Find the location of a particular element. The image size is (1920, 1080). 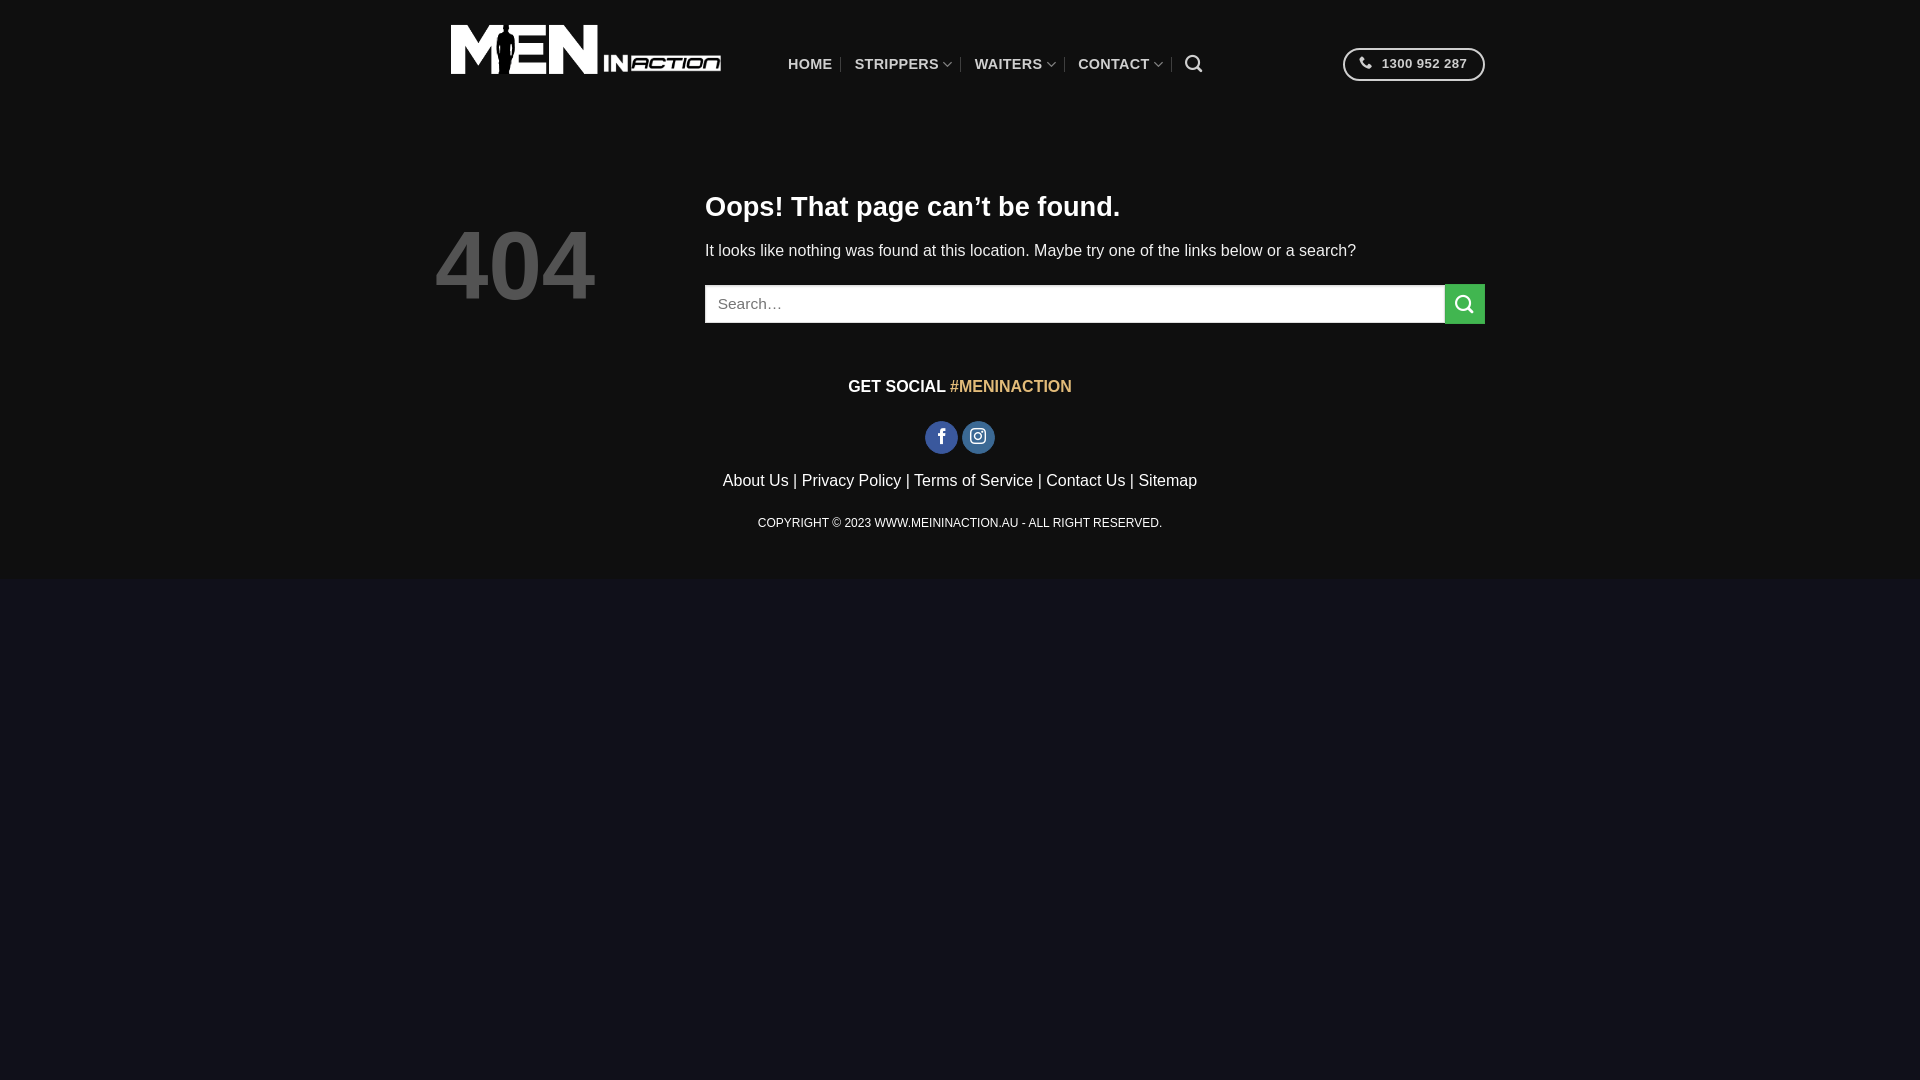

Follow on Instagram is located at coordinates (978, 438).